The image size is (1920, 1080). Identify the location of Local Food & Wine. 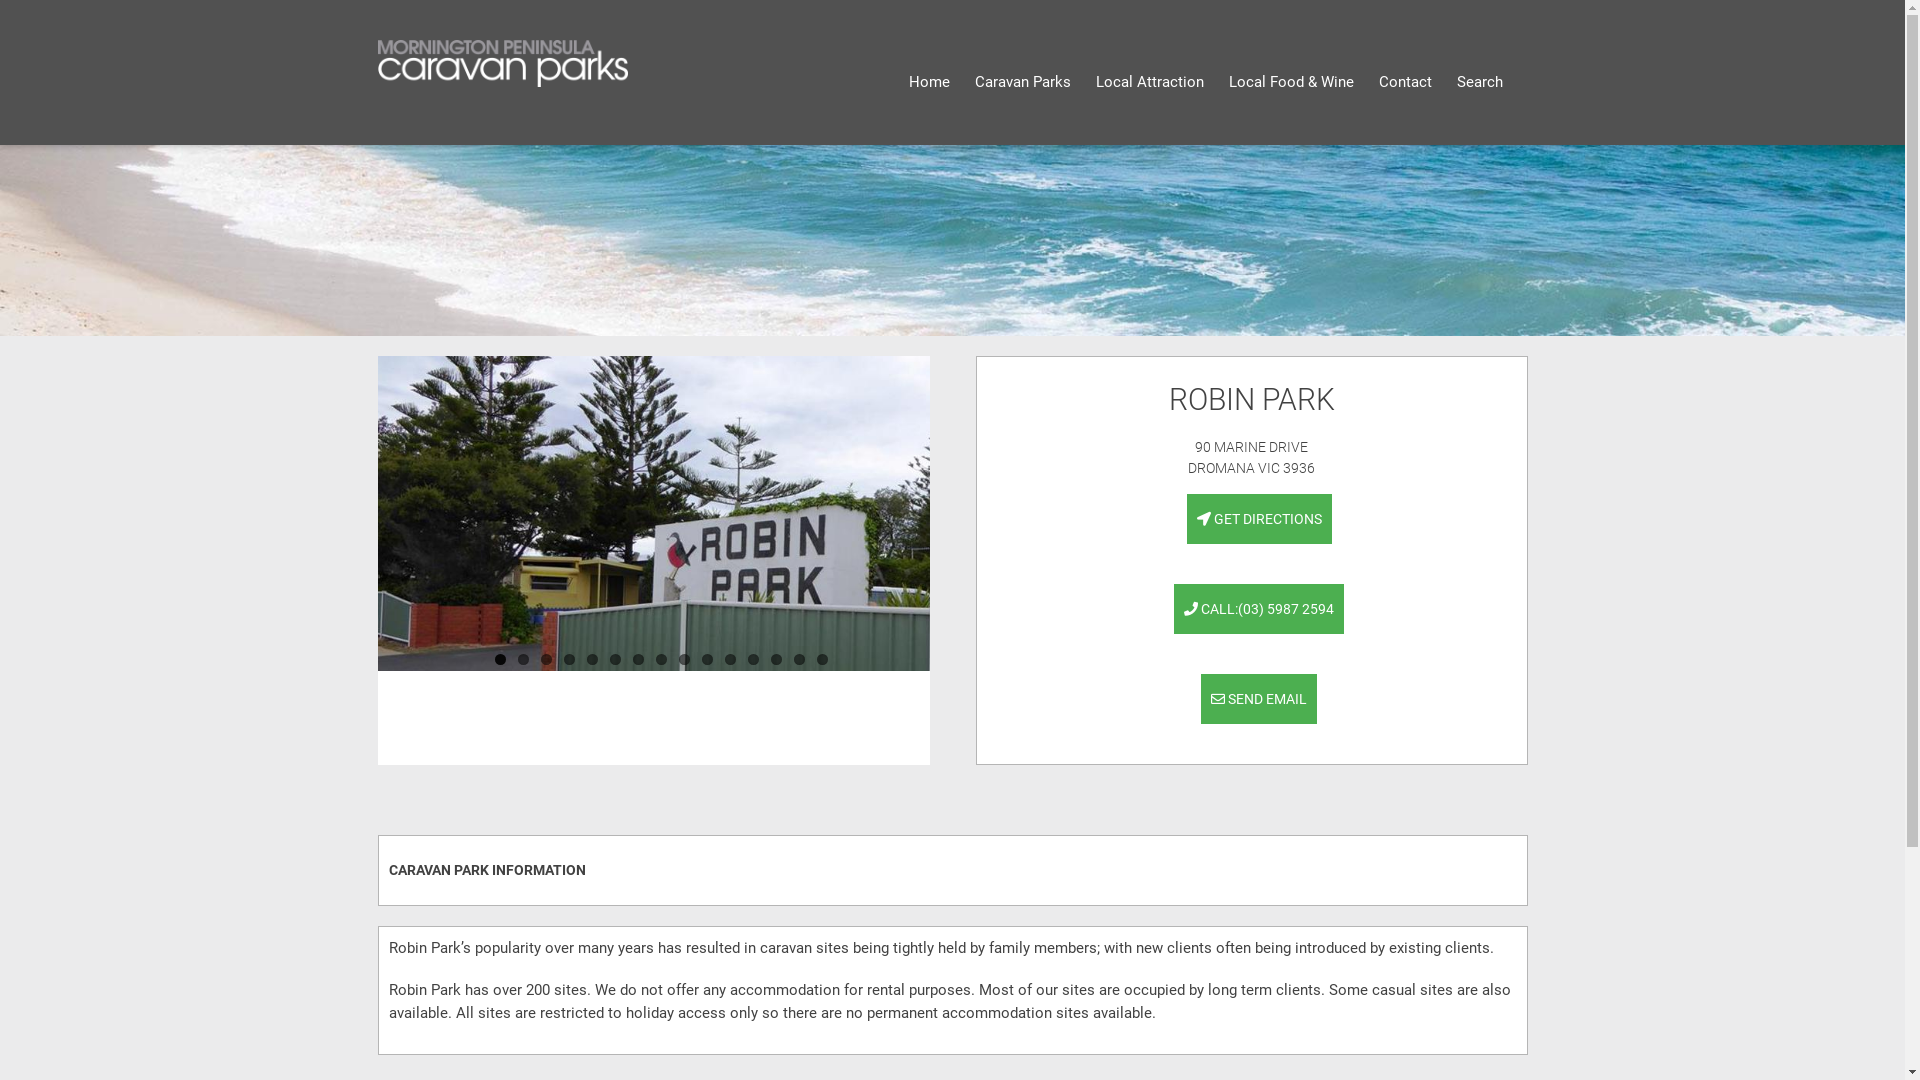
(1290, 82).